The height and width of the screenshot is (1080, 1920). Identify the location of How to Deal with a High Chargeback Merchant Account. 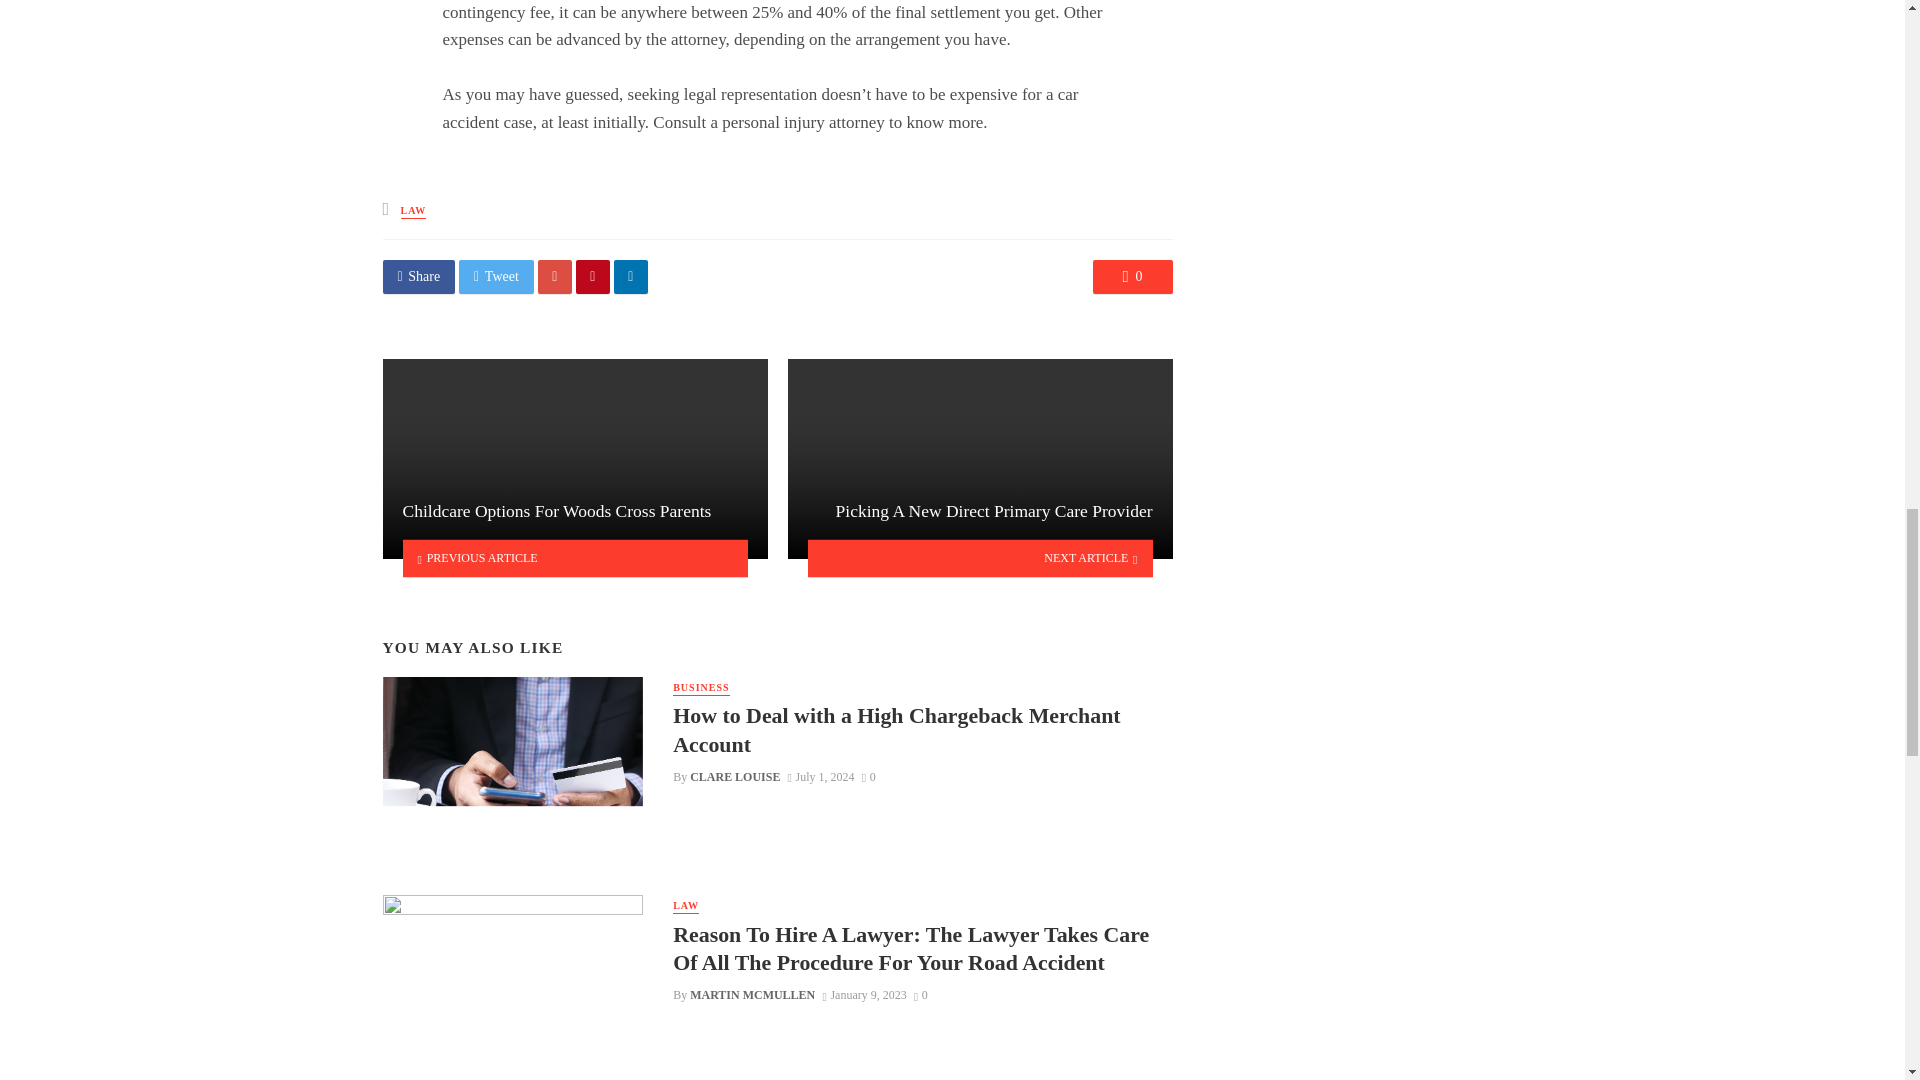
(922, 730).